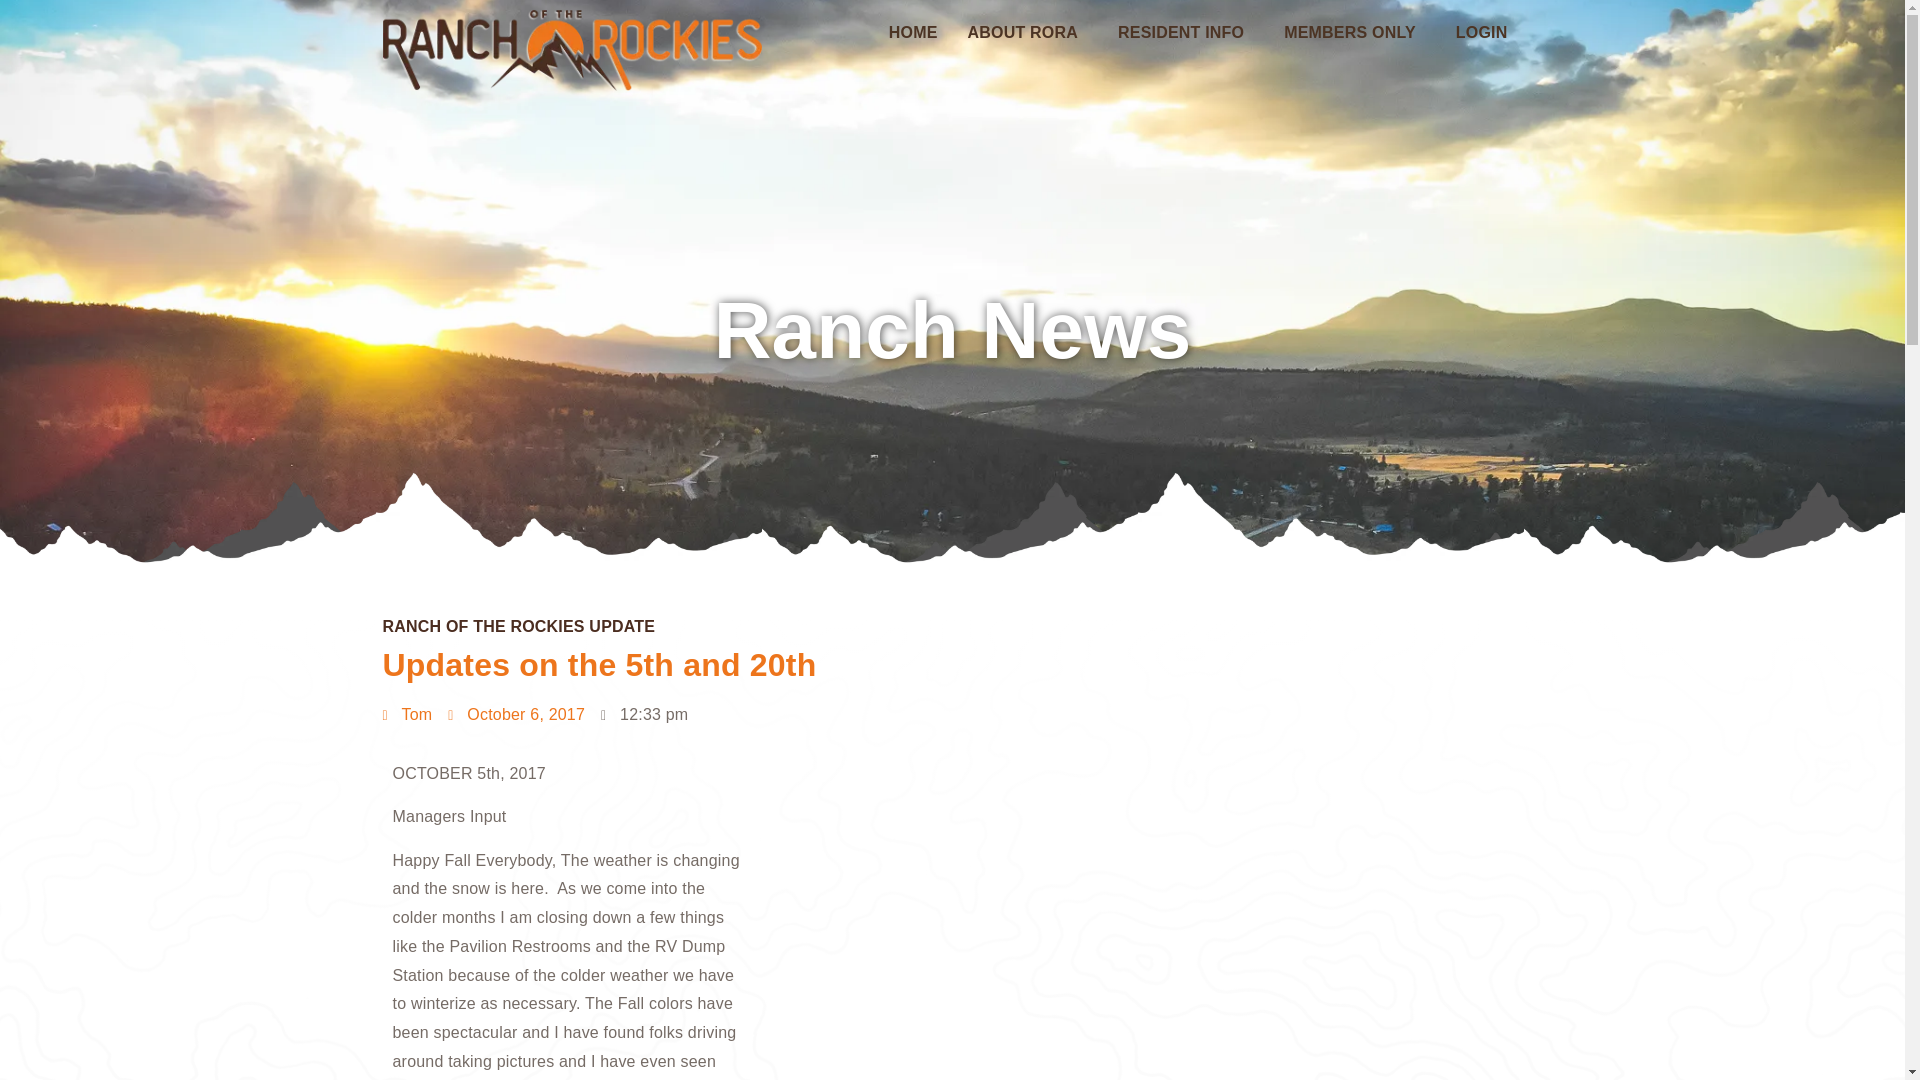 This screenshot has width=1920, height=1080. I want to click on MEMBERS ONLY, so click(1355, 32).